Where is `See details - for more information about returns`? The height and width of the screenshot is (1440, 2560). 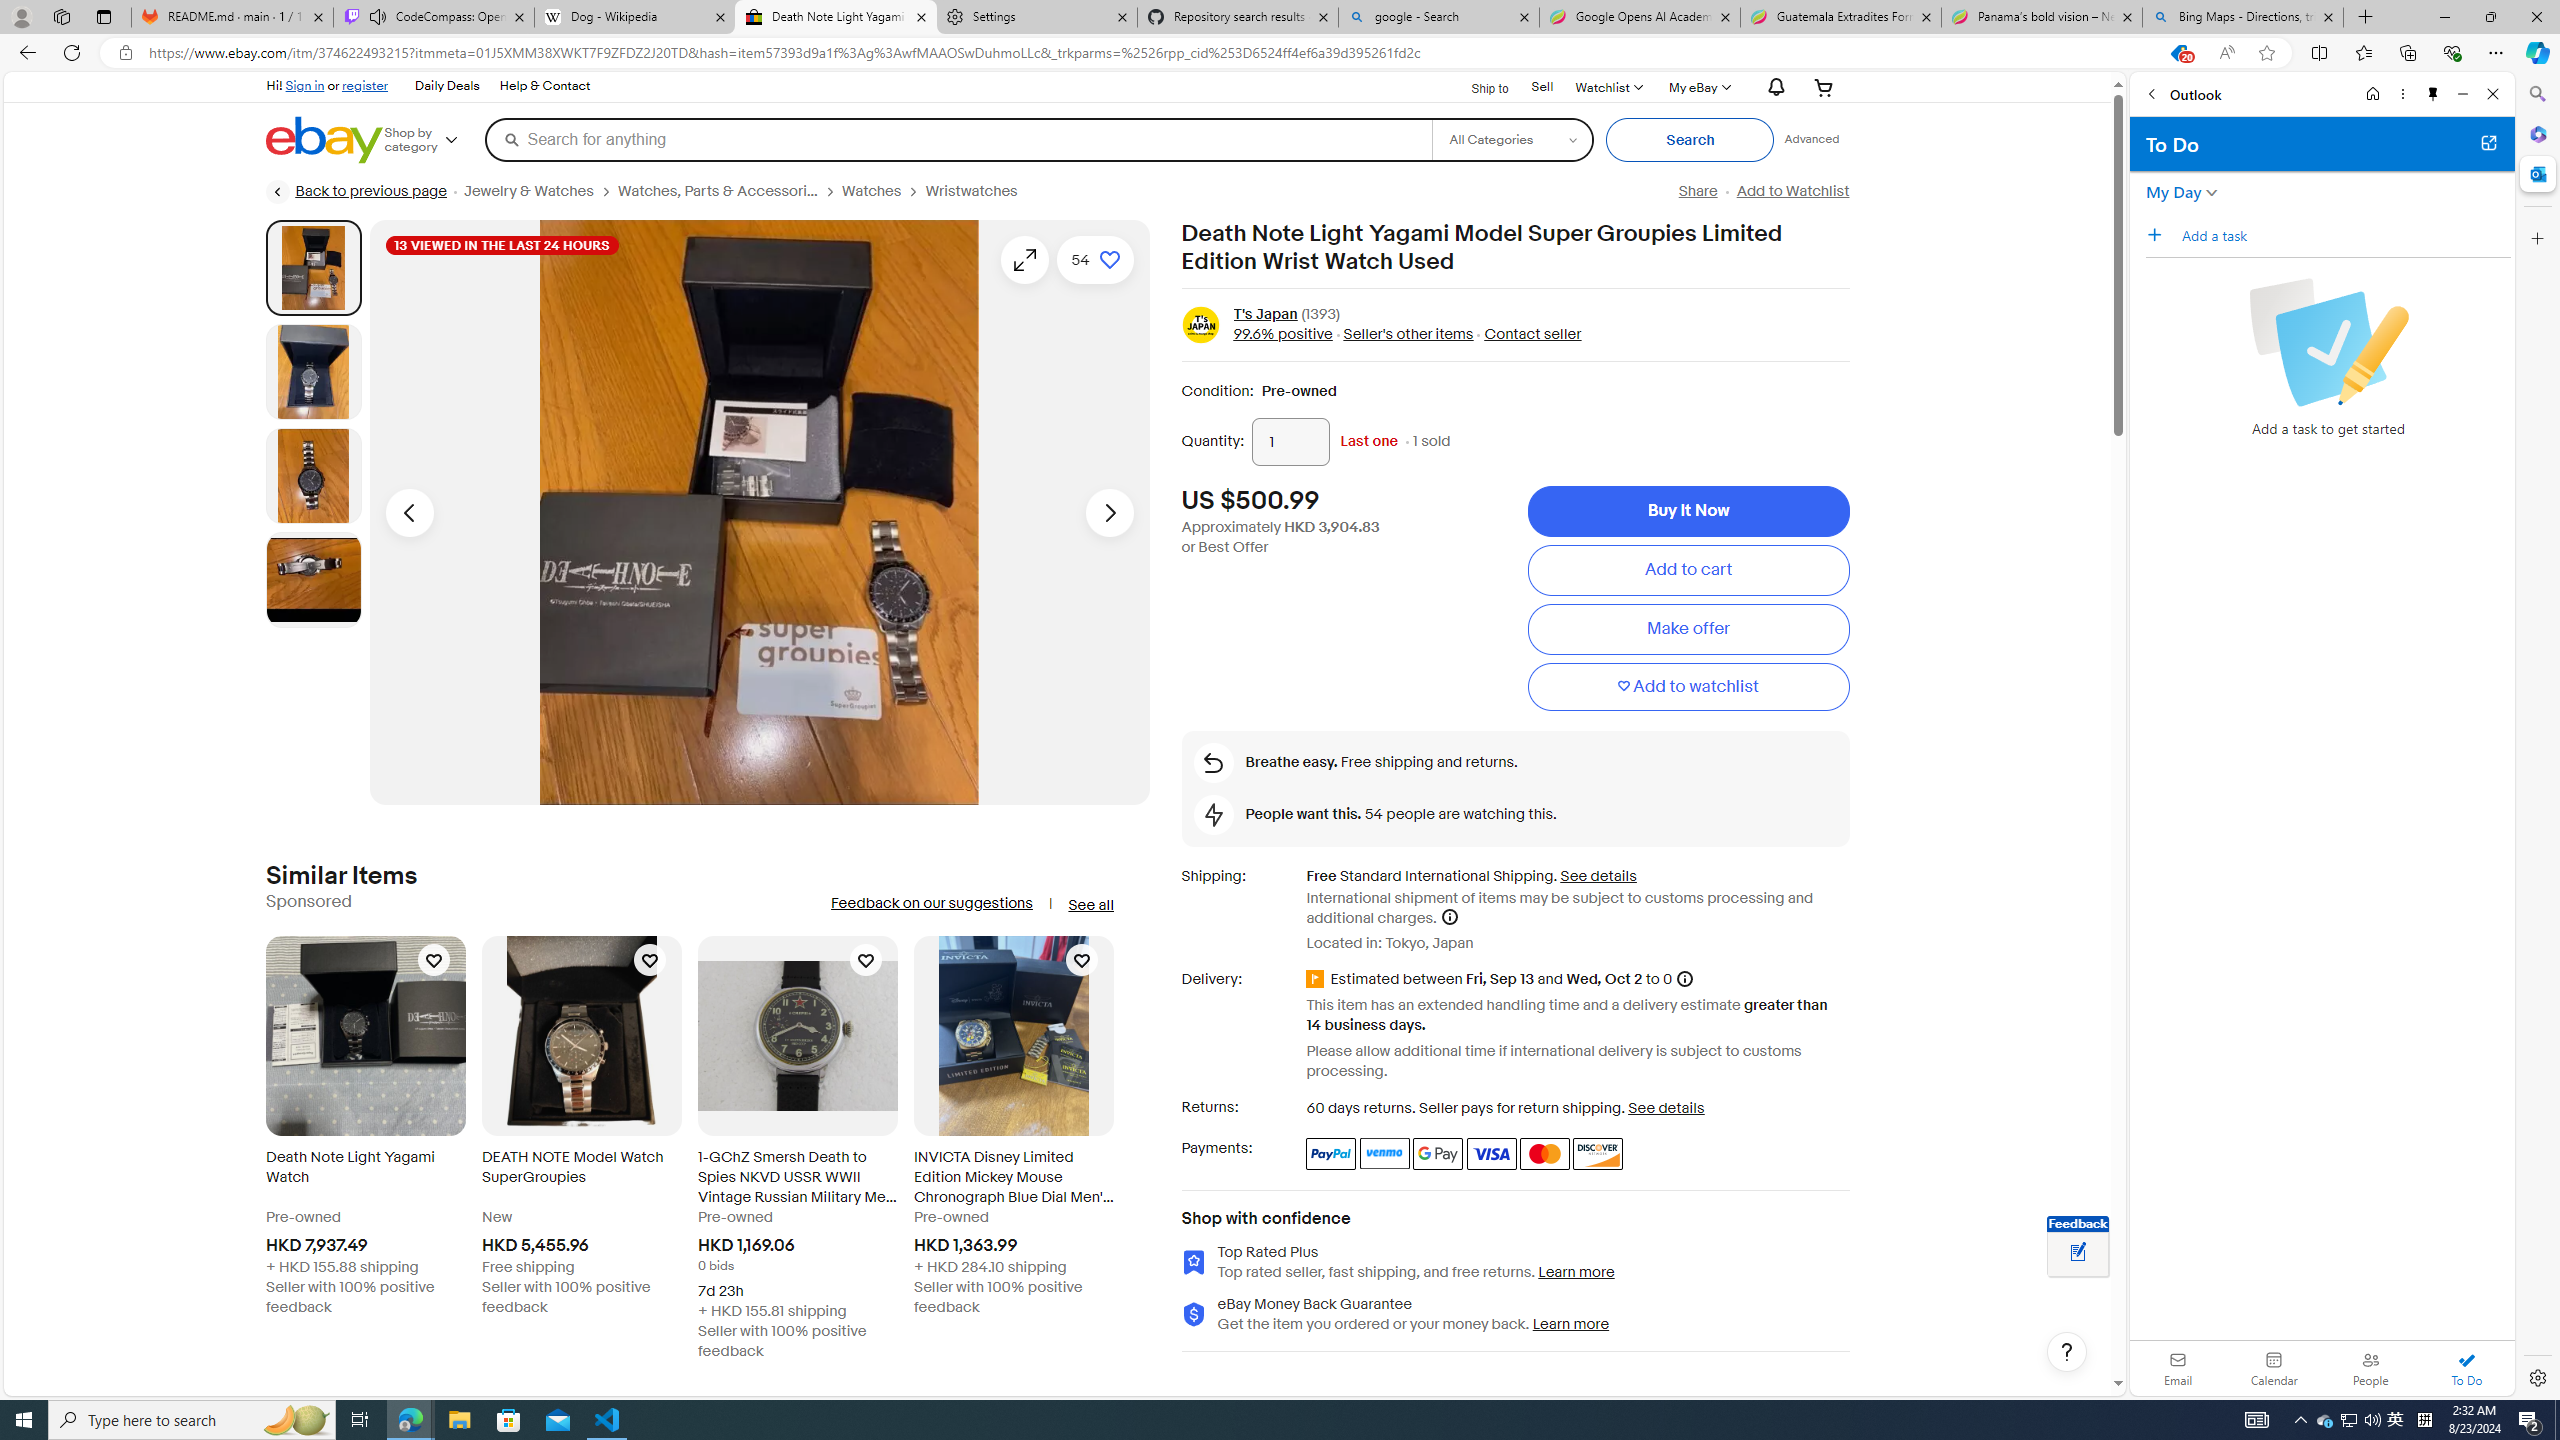 See details - for more information about returns is located at coordinates (1666, 1107).